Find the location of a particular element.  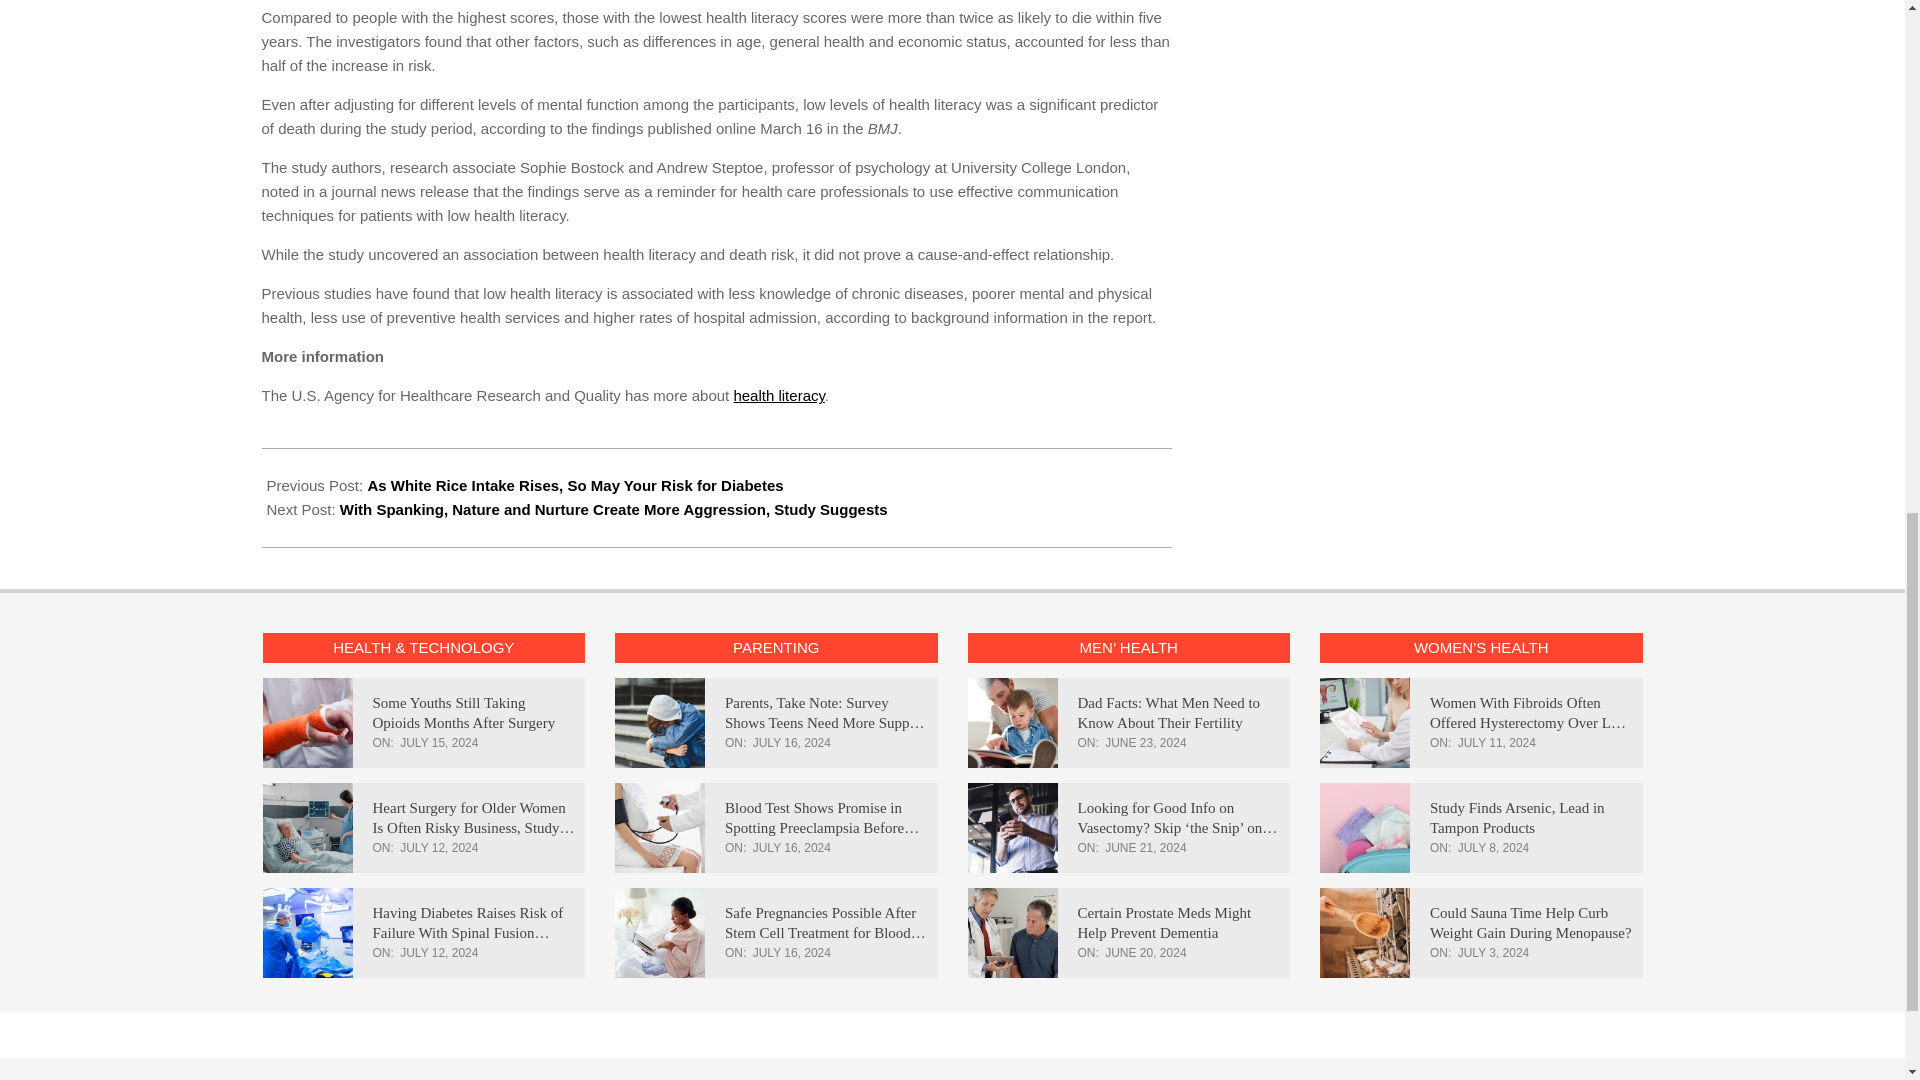

Thursday, July 11, 2024, 12:36 pm is located at coordinates (1496, 742).